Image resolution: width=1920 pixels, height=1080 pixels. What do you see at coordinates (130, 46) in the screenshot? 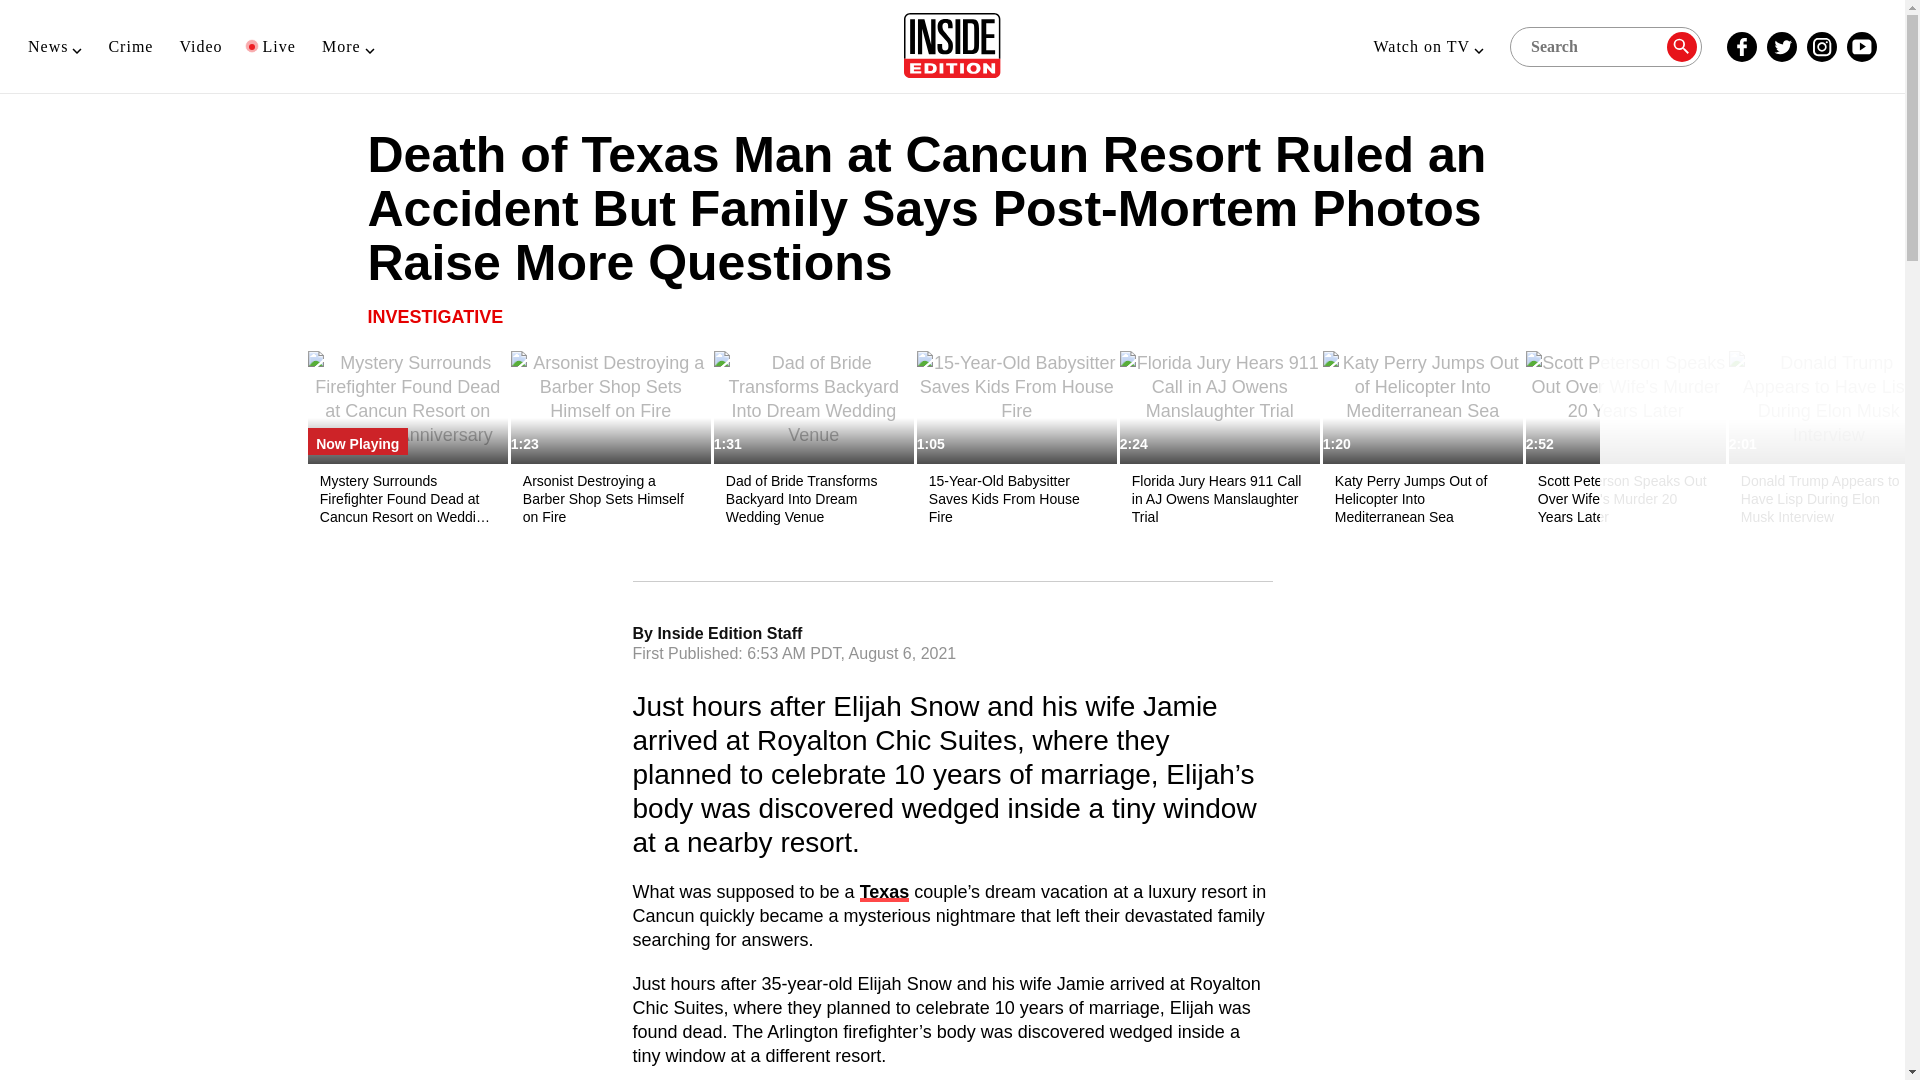
I see `Crime` at bounding box center [130, 46].